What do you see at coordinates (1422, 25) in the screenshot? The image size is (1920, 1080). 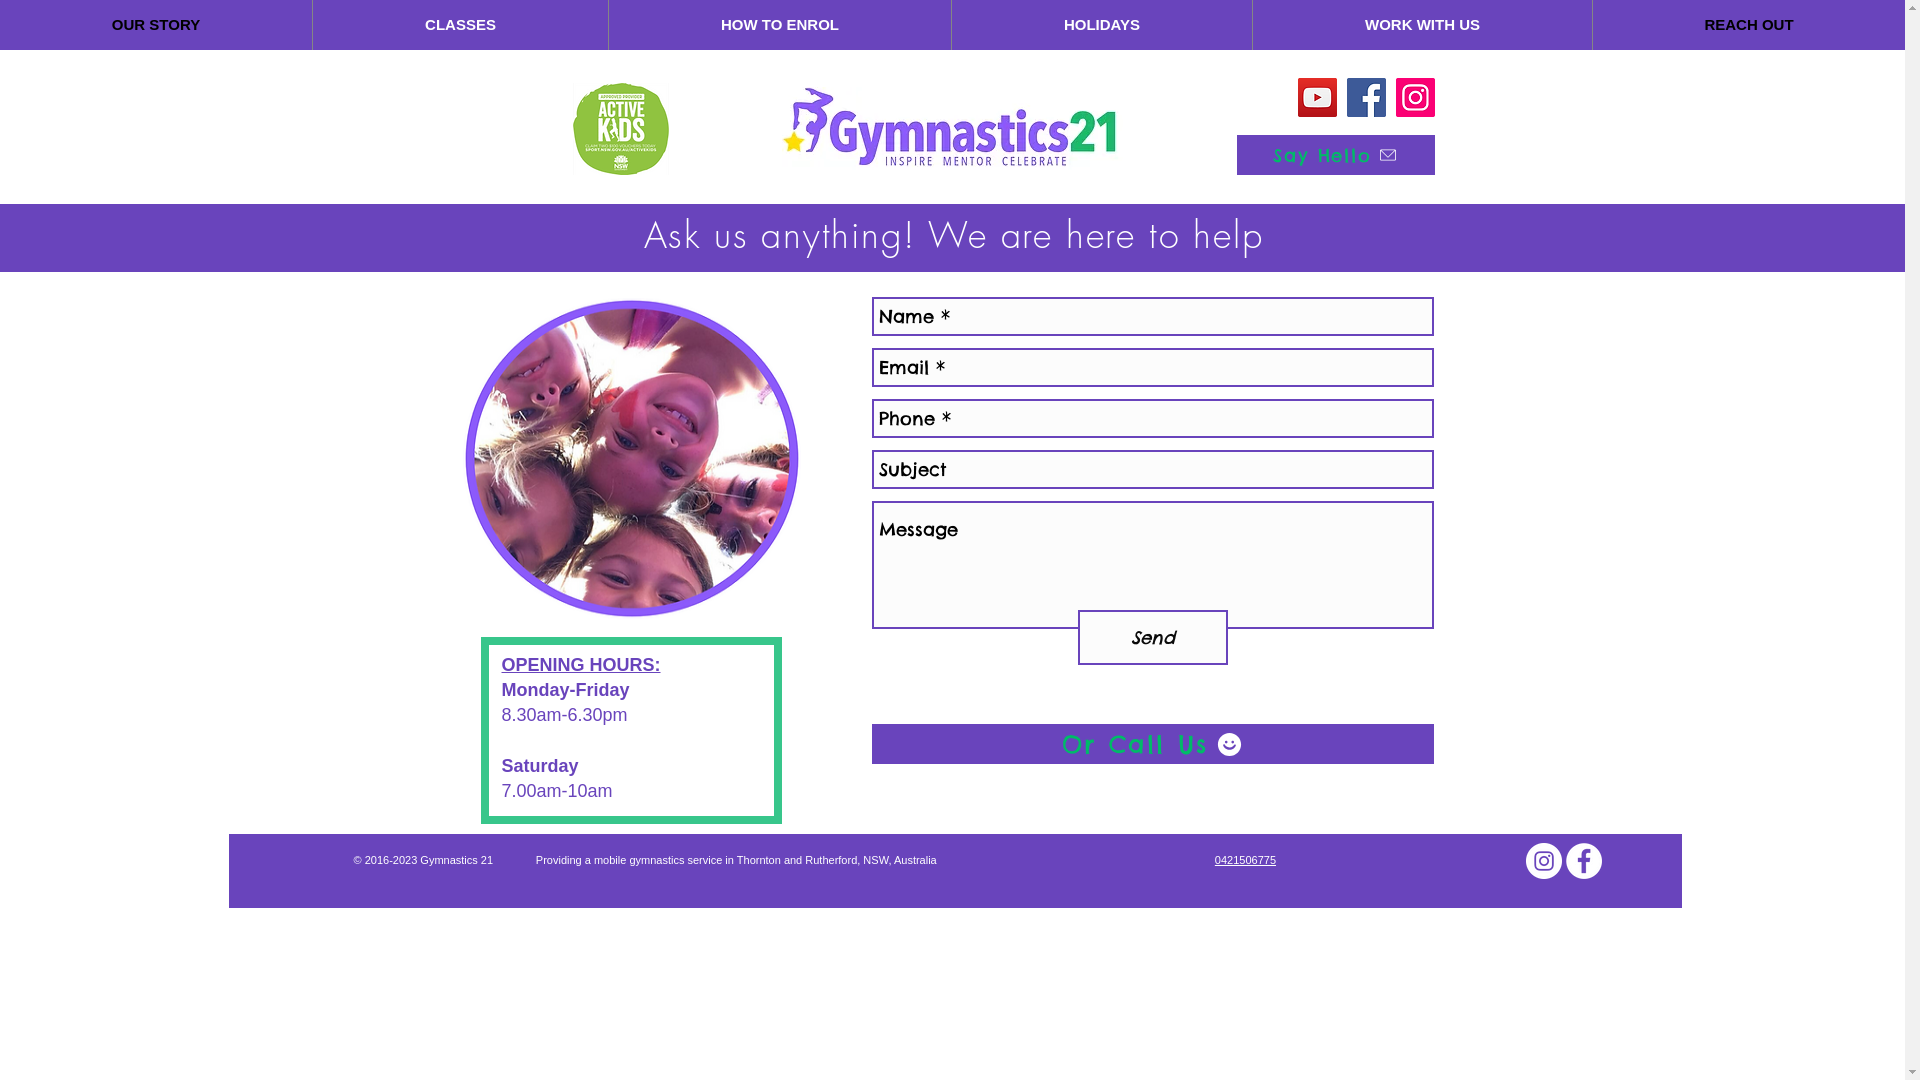 I see `WORK WITH US` at bounding box center [1422, 25].